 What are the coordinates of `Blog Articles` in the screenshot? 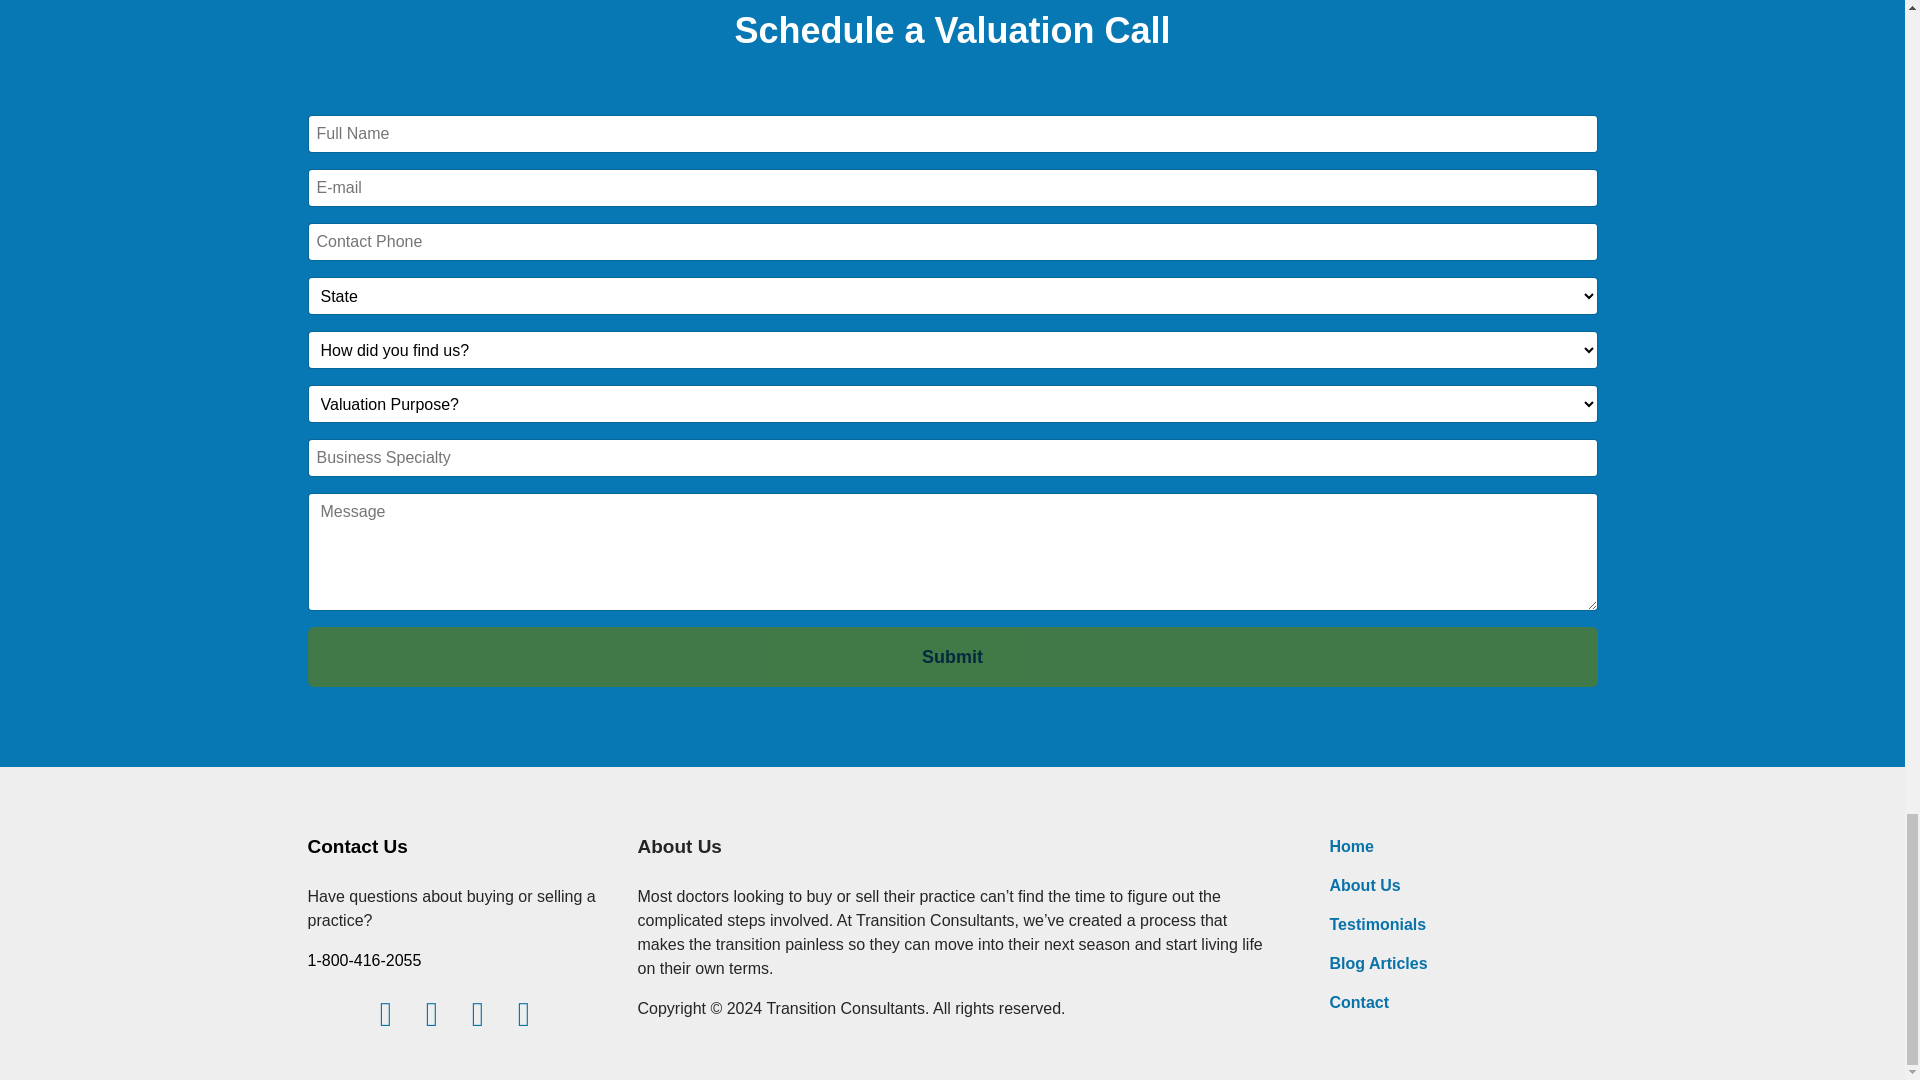 It's located at (1379, 963).